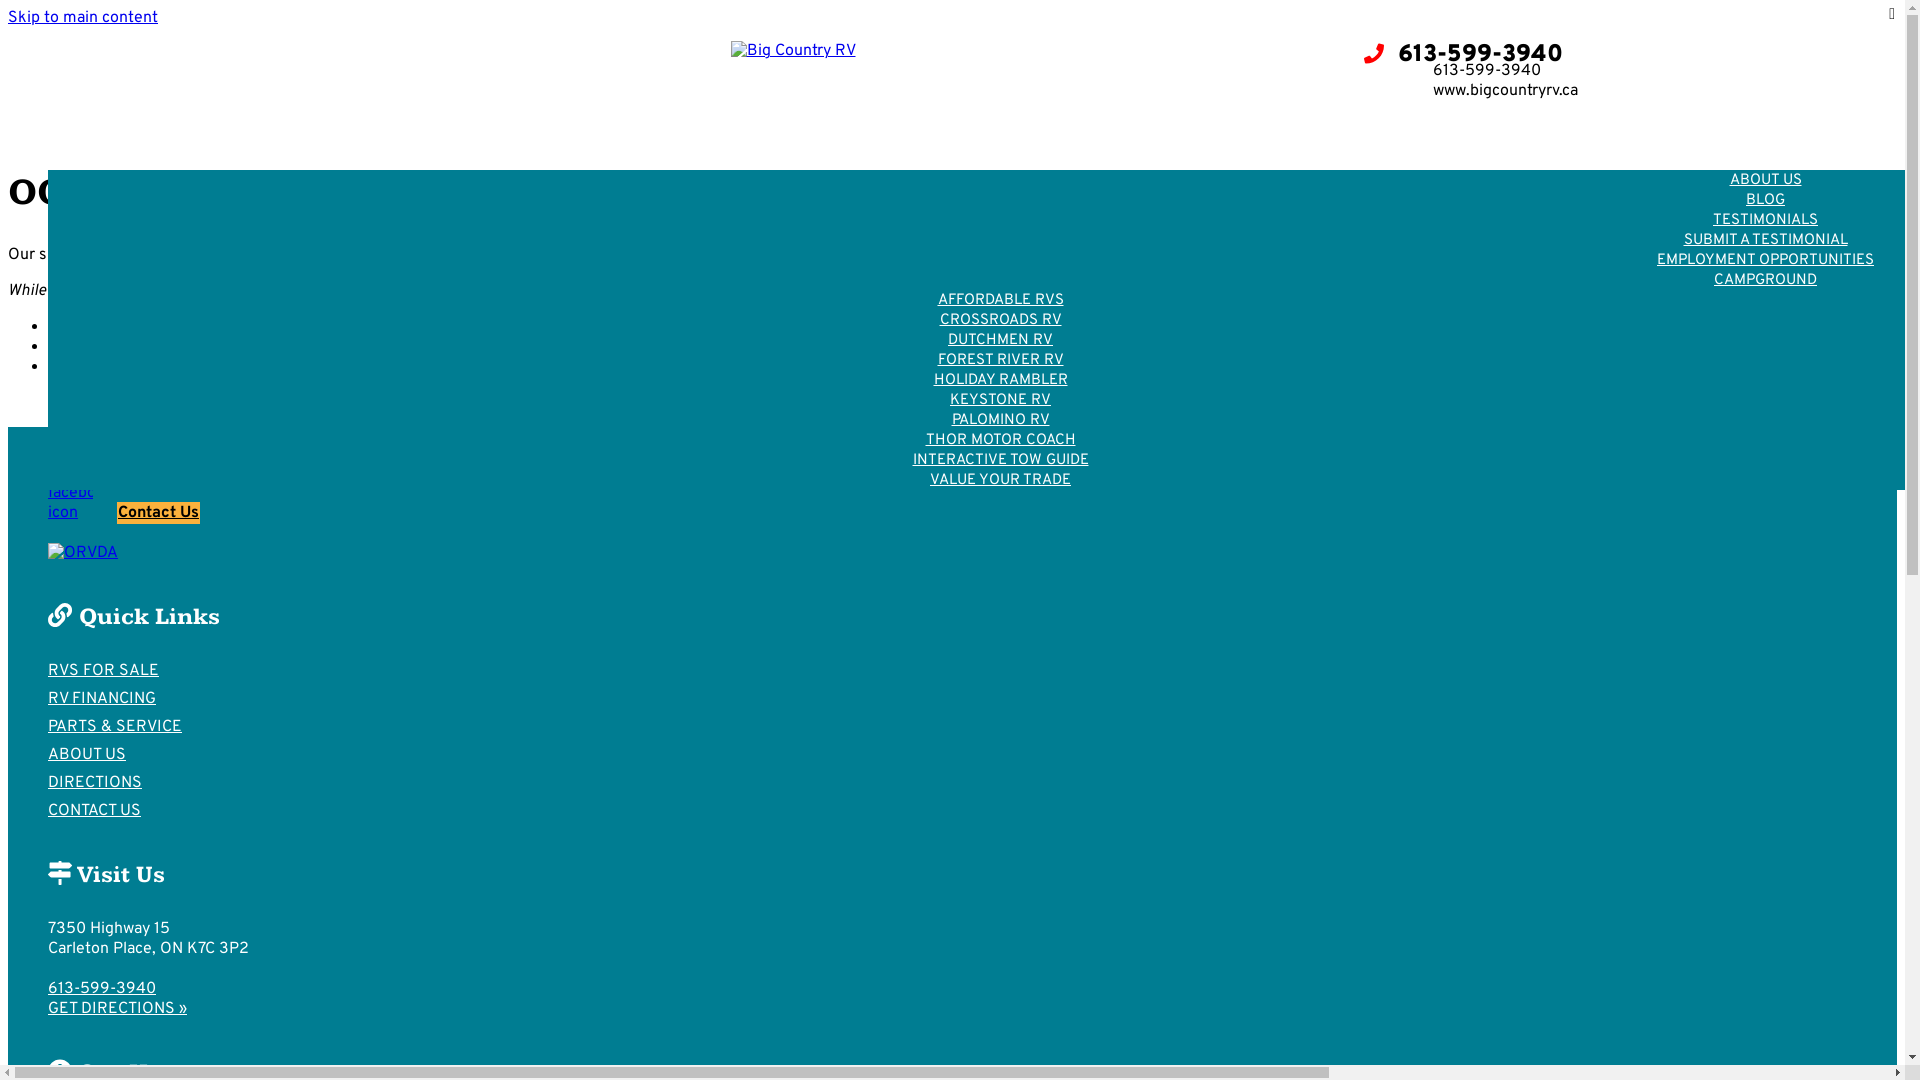 The height and width of the screenshot is (1080, 1920). I want to click on NEW RVS, so click(1000, 180).